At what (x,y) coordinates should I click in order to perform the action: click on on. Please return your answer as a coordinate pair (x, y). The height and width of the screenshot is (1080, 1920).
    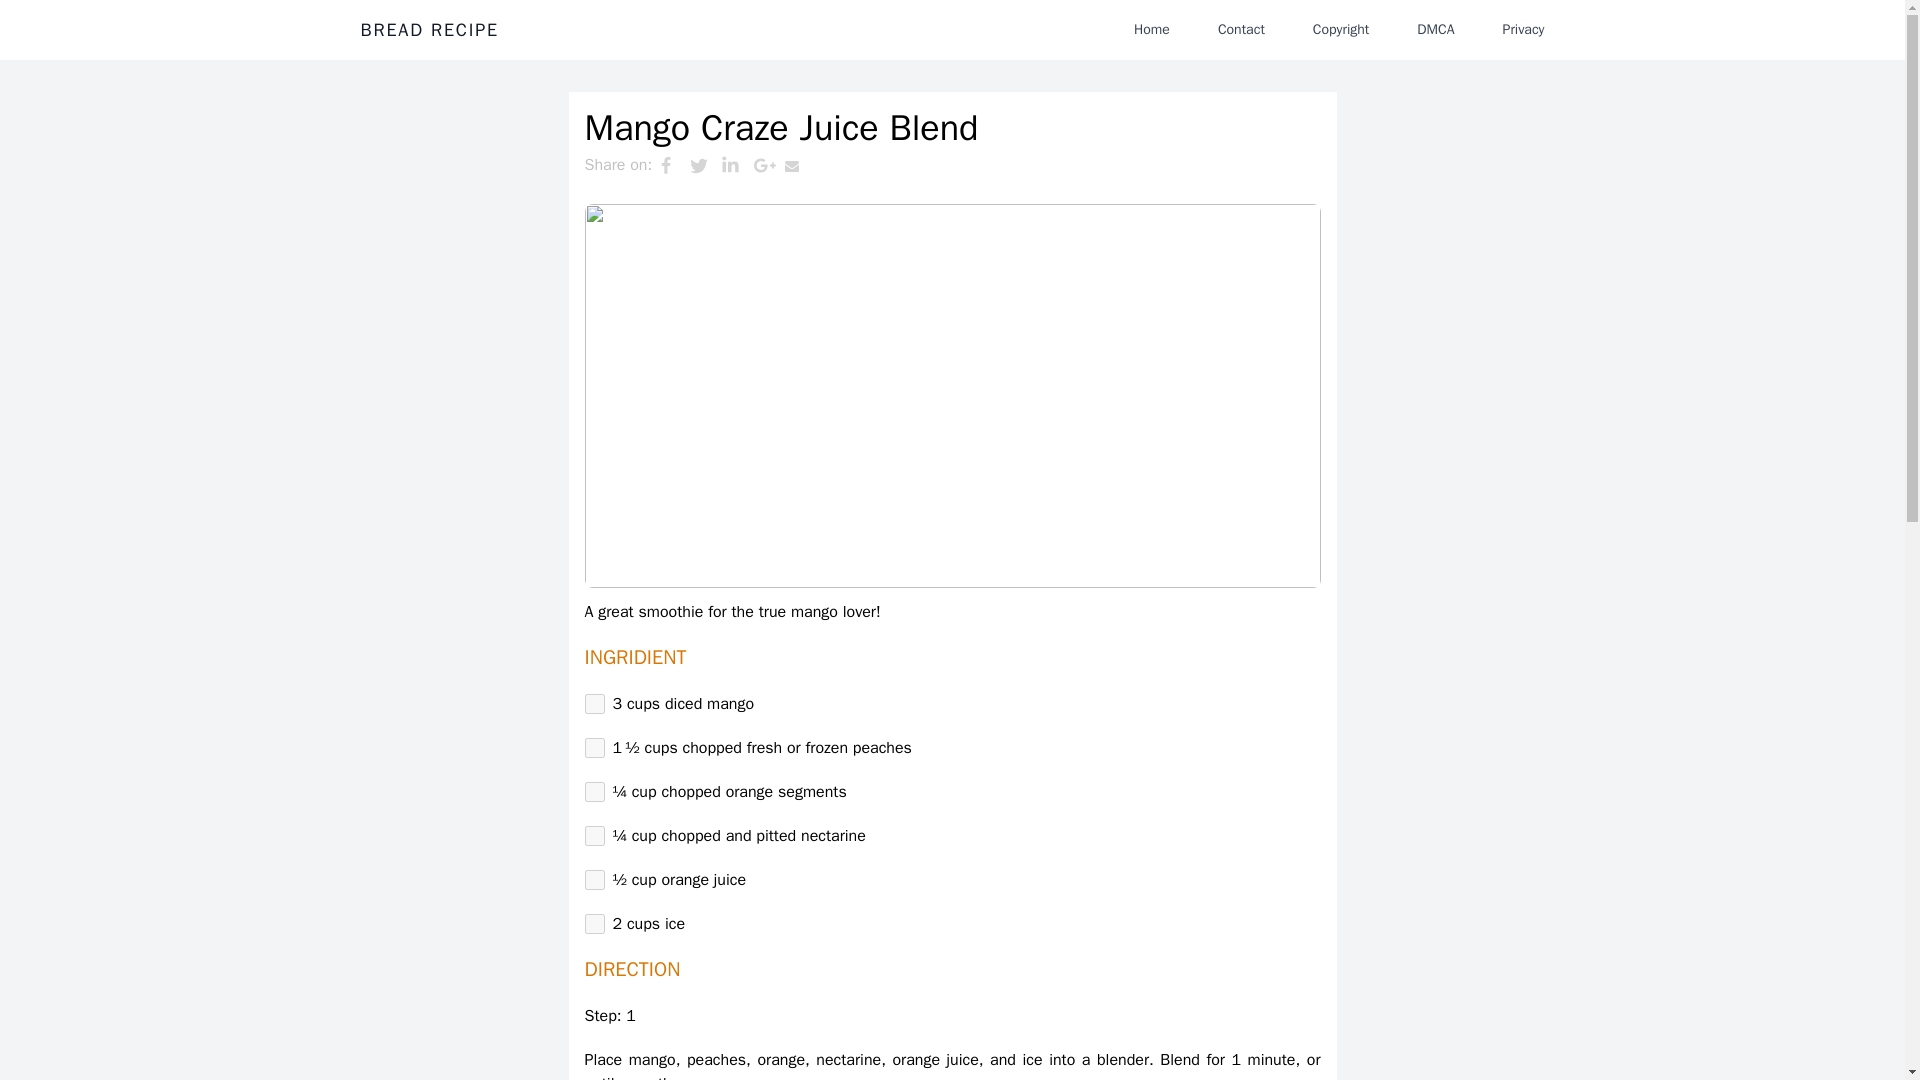
    Looking at the image, I should click on (594, 924).